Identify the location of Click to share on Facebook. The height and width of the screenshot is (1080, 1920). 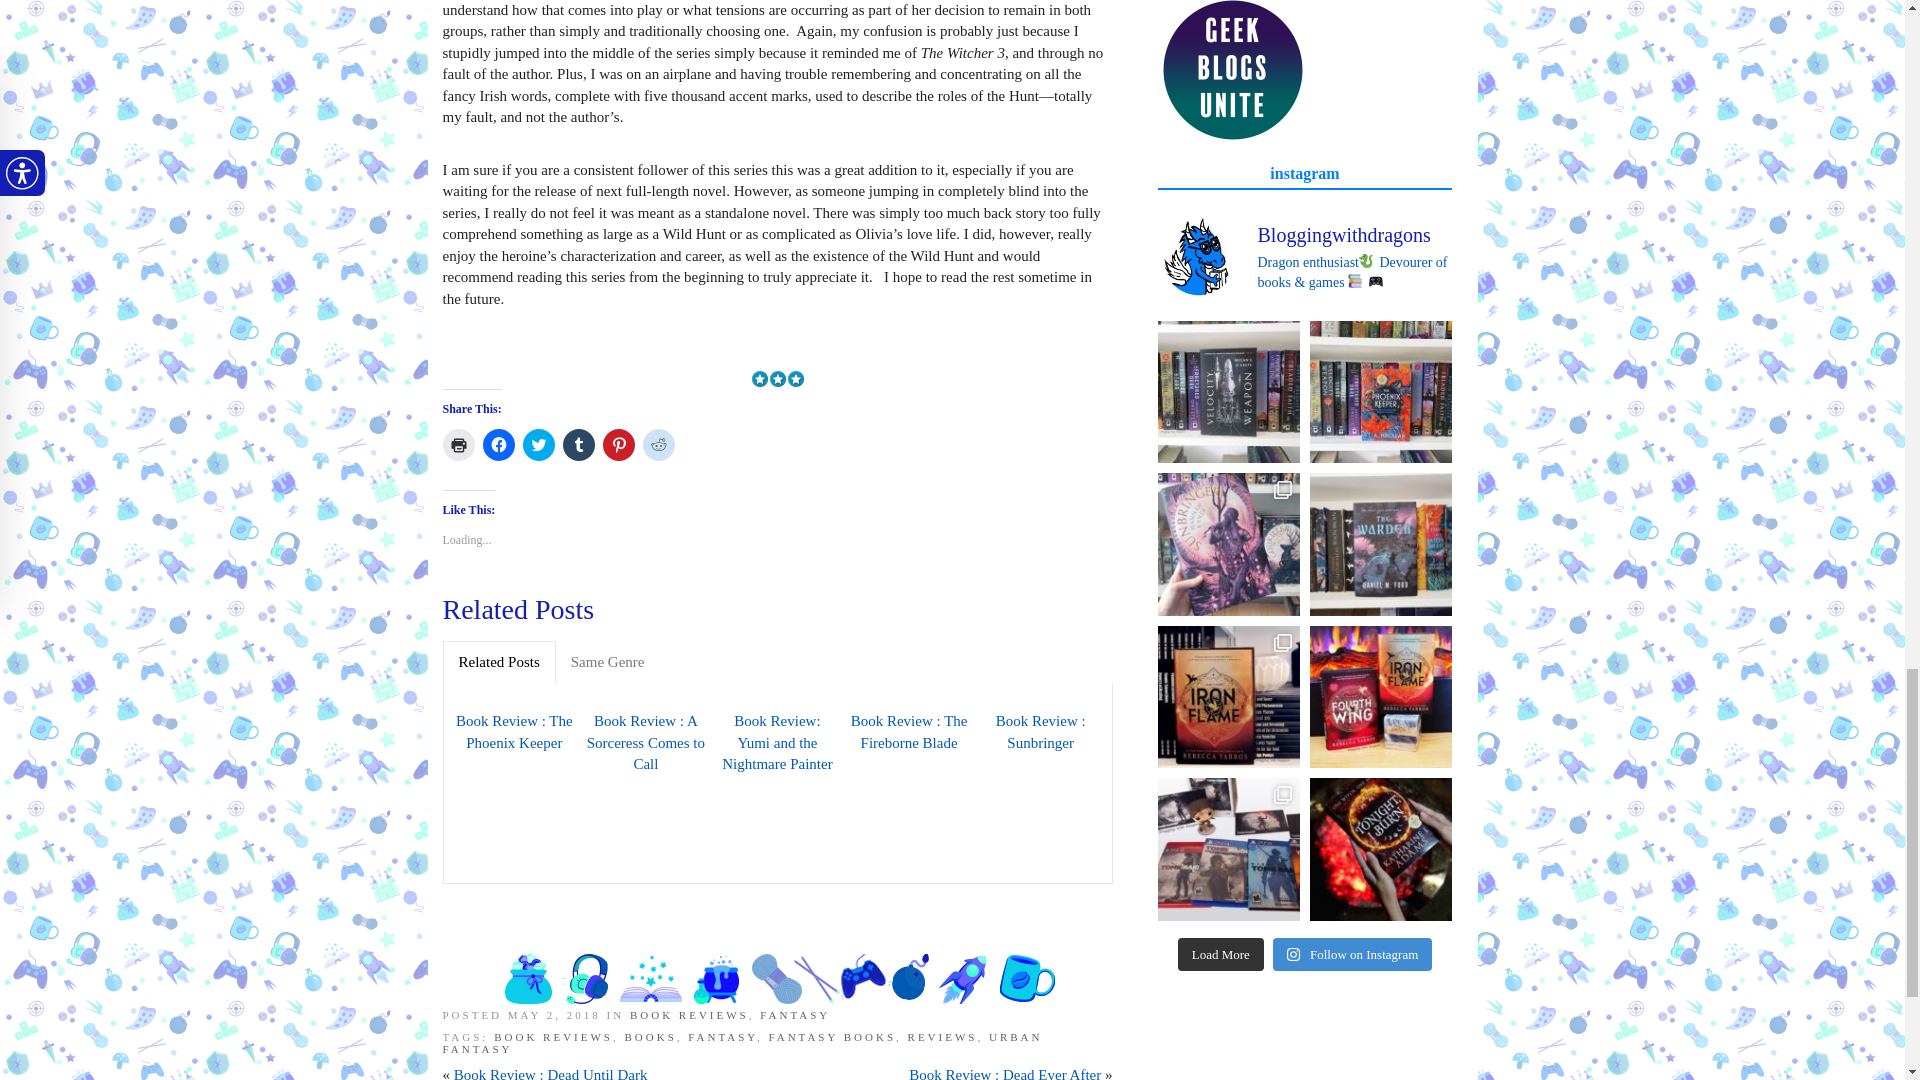
(498, 444).